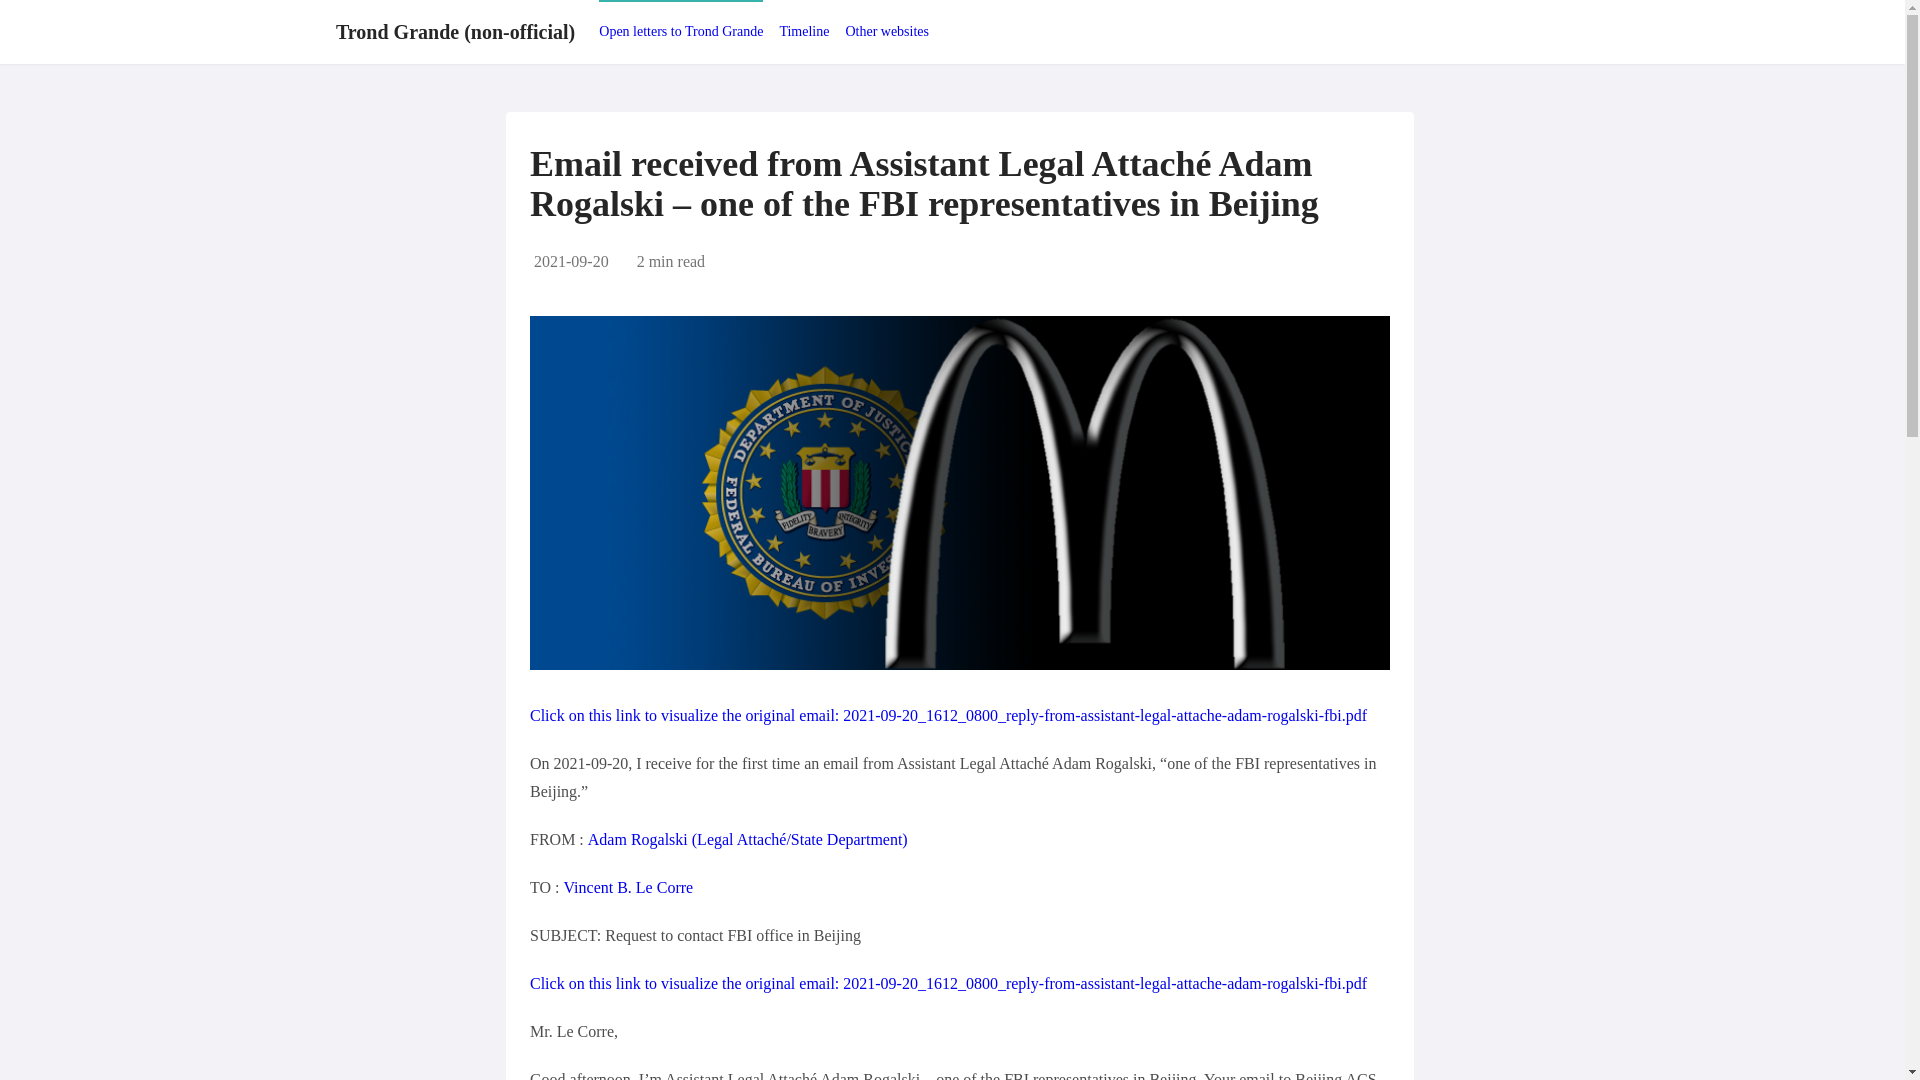 This screenshot has width=1920, height=1080. Describe the element at coordinates (886, 30) in the screenshot. I see `Other websites` at that location.